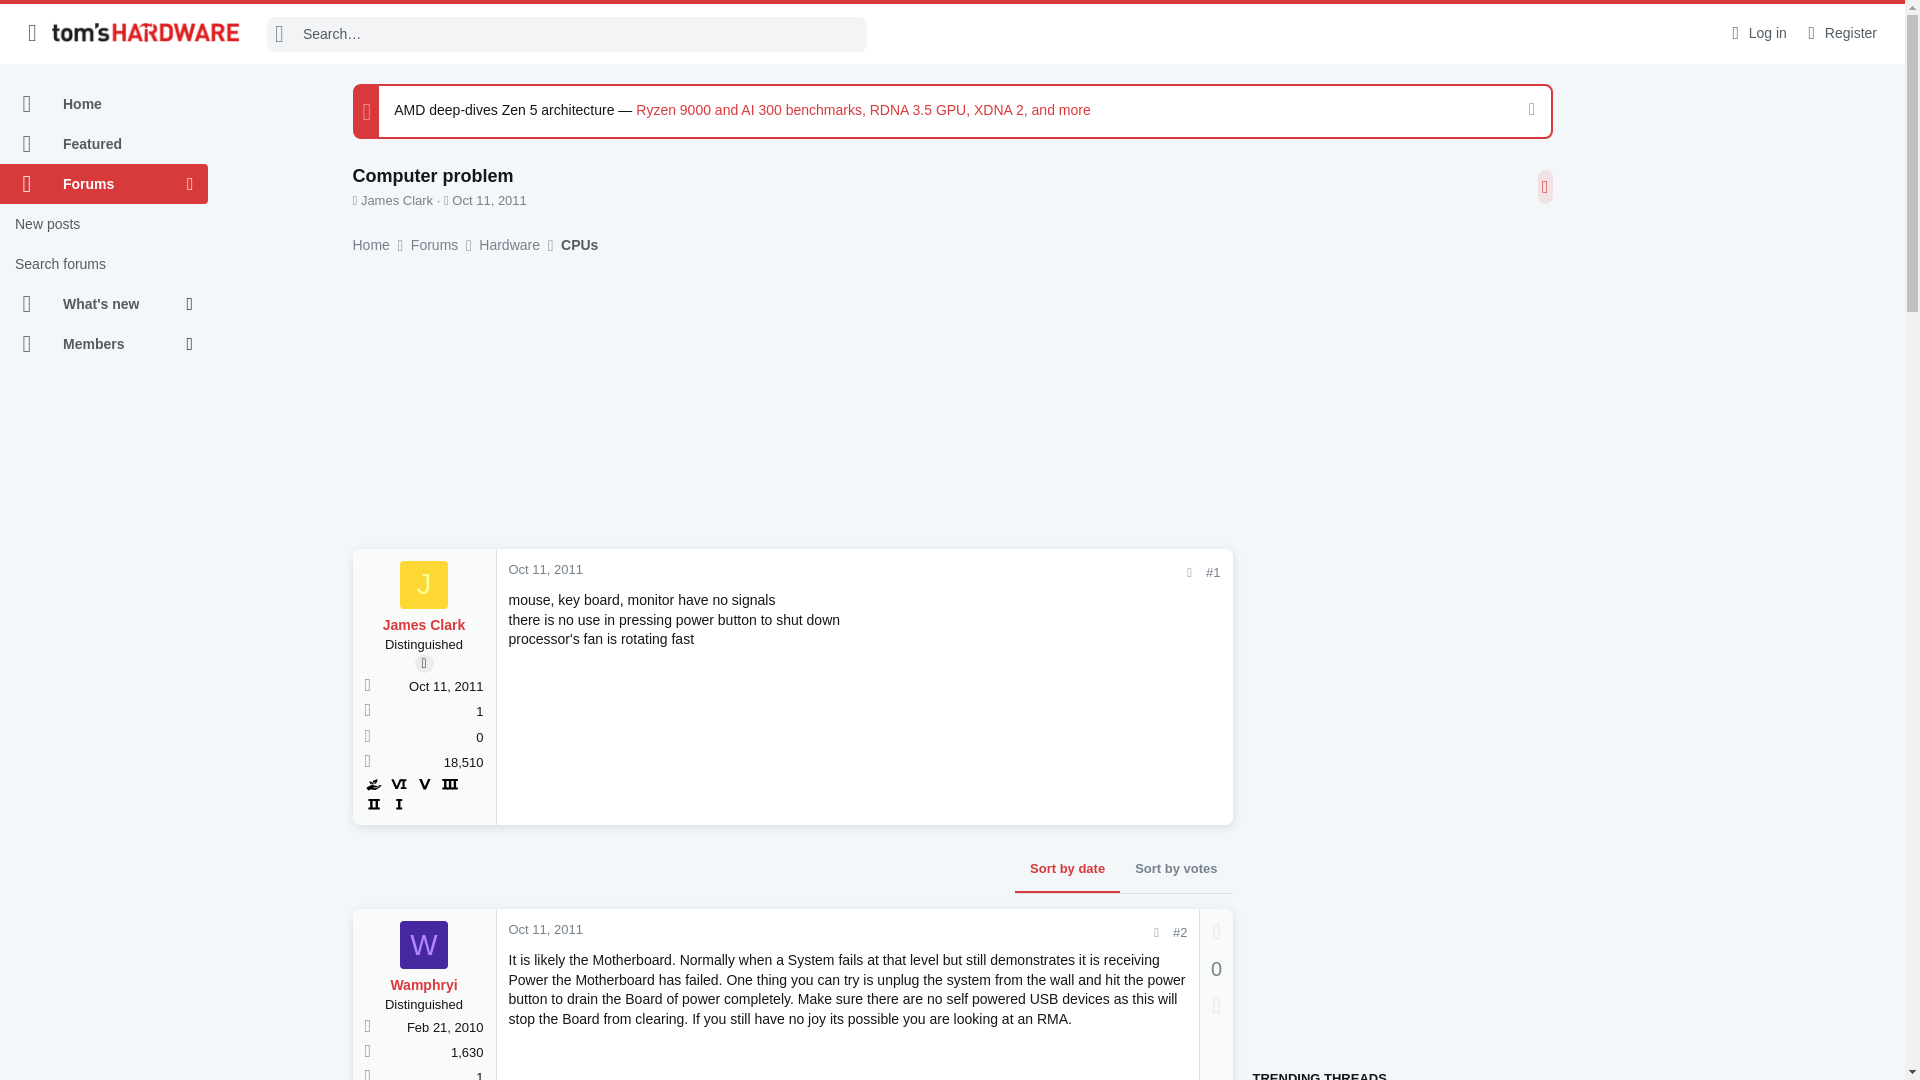  What do you see at coordinates (93, 184) in the screenshot?
I see `Forums` at bounding box center [93, 184].